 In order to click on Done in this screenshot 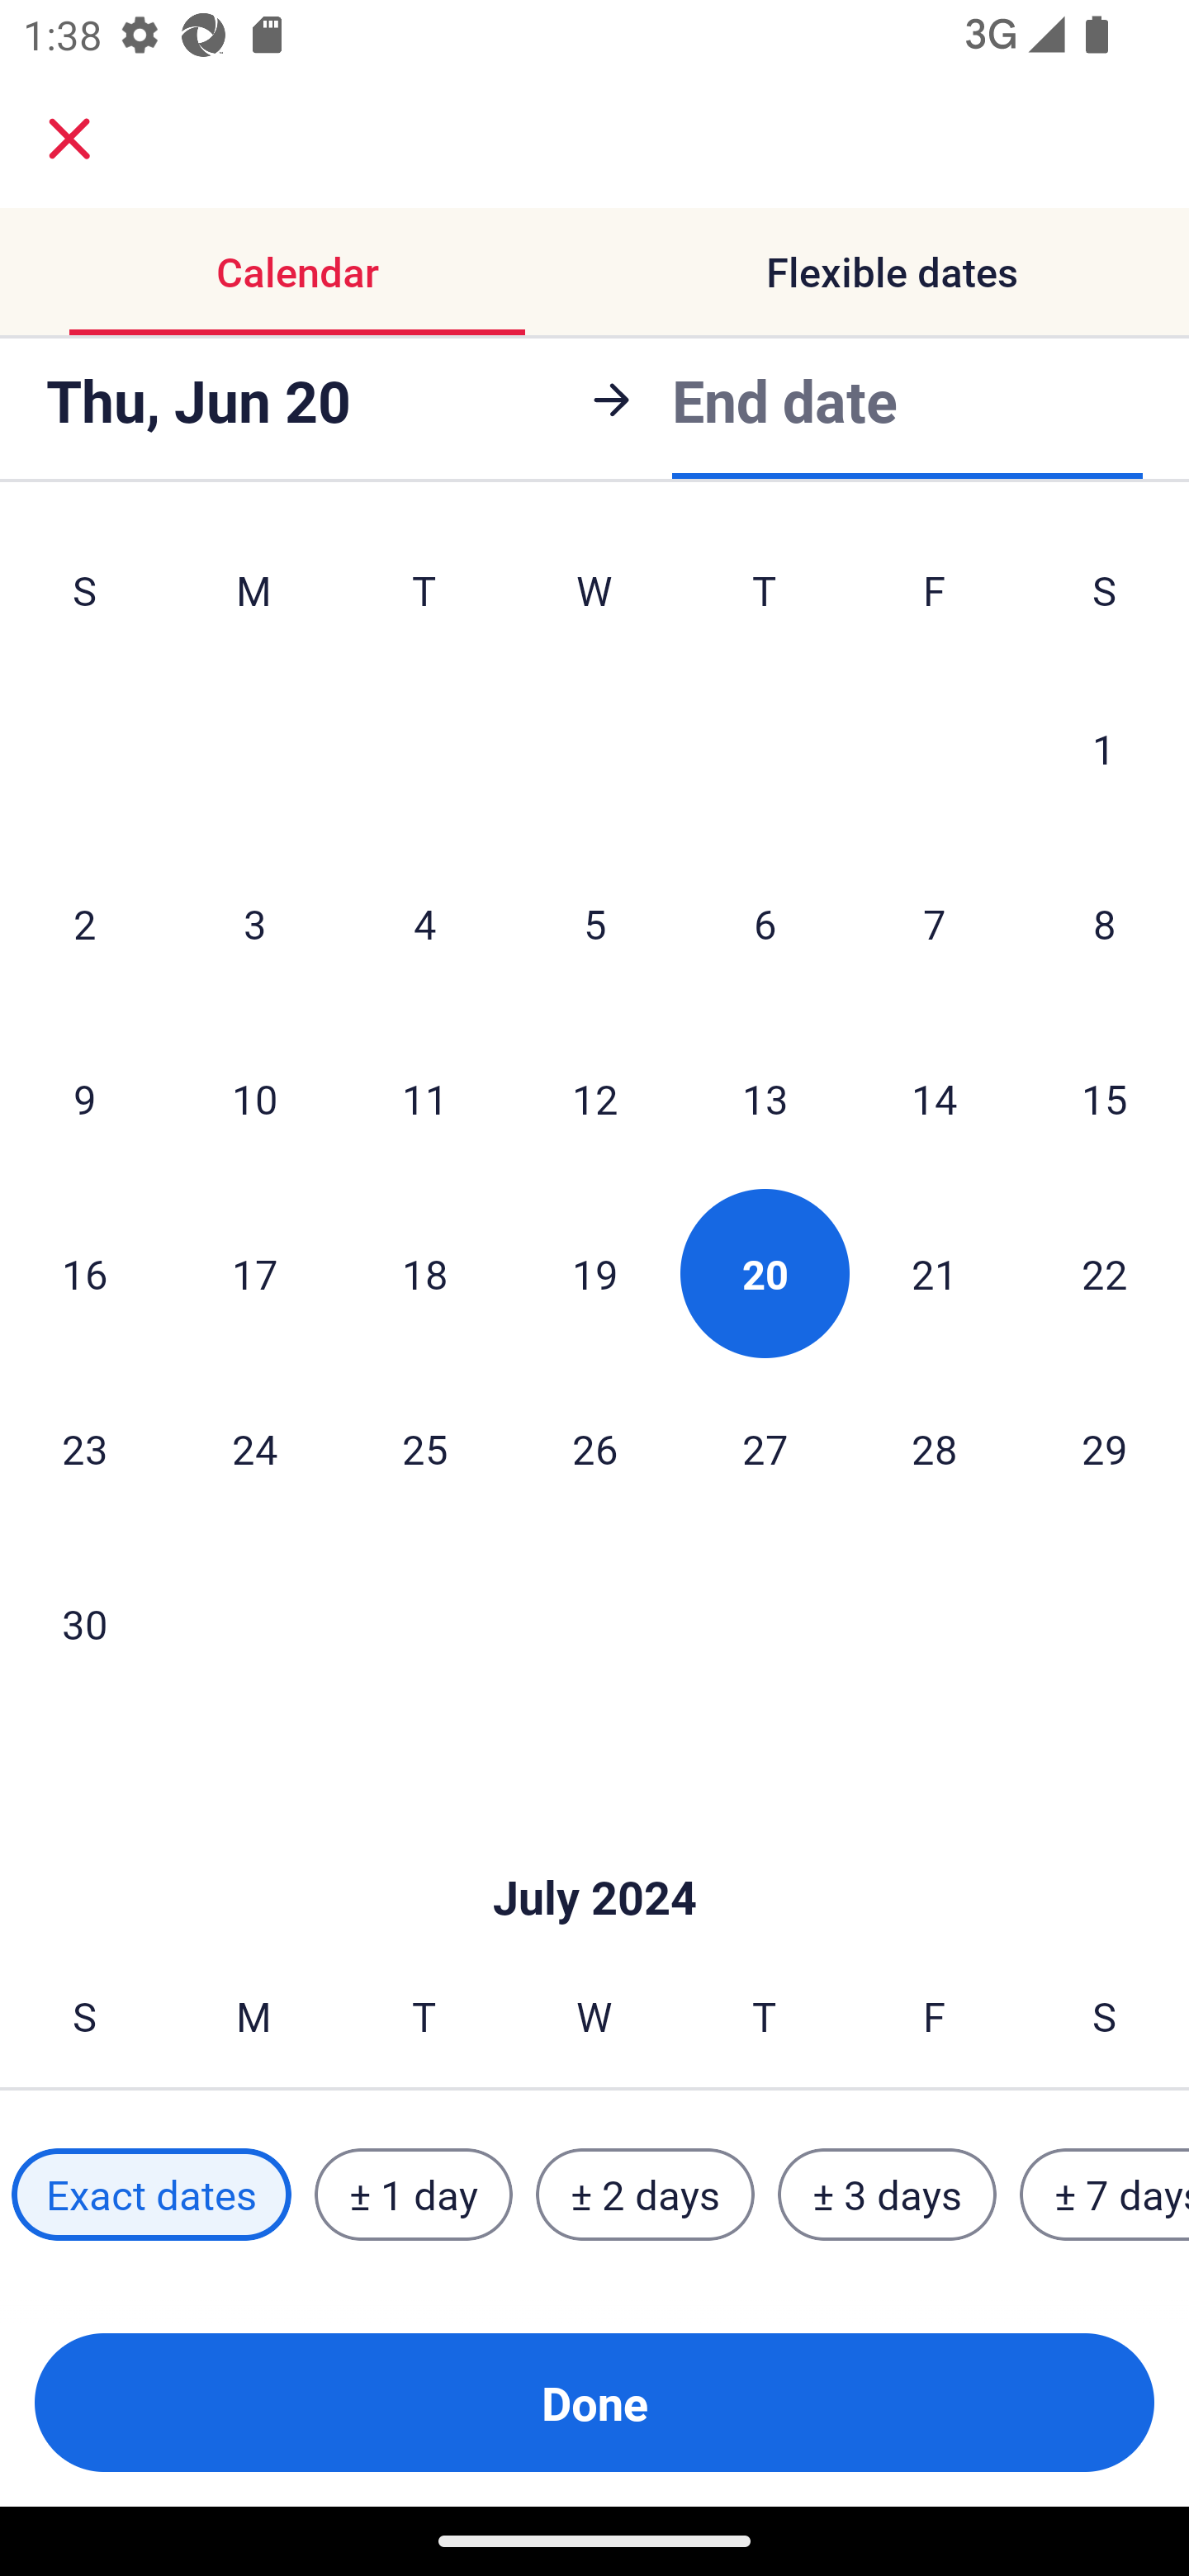, I will do `click(594, 2403)`.